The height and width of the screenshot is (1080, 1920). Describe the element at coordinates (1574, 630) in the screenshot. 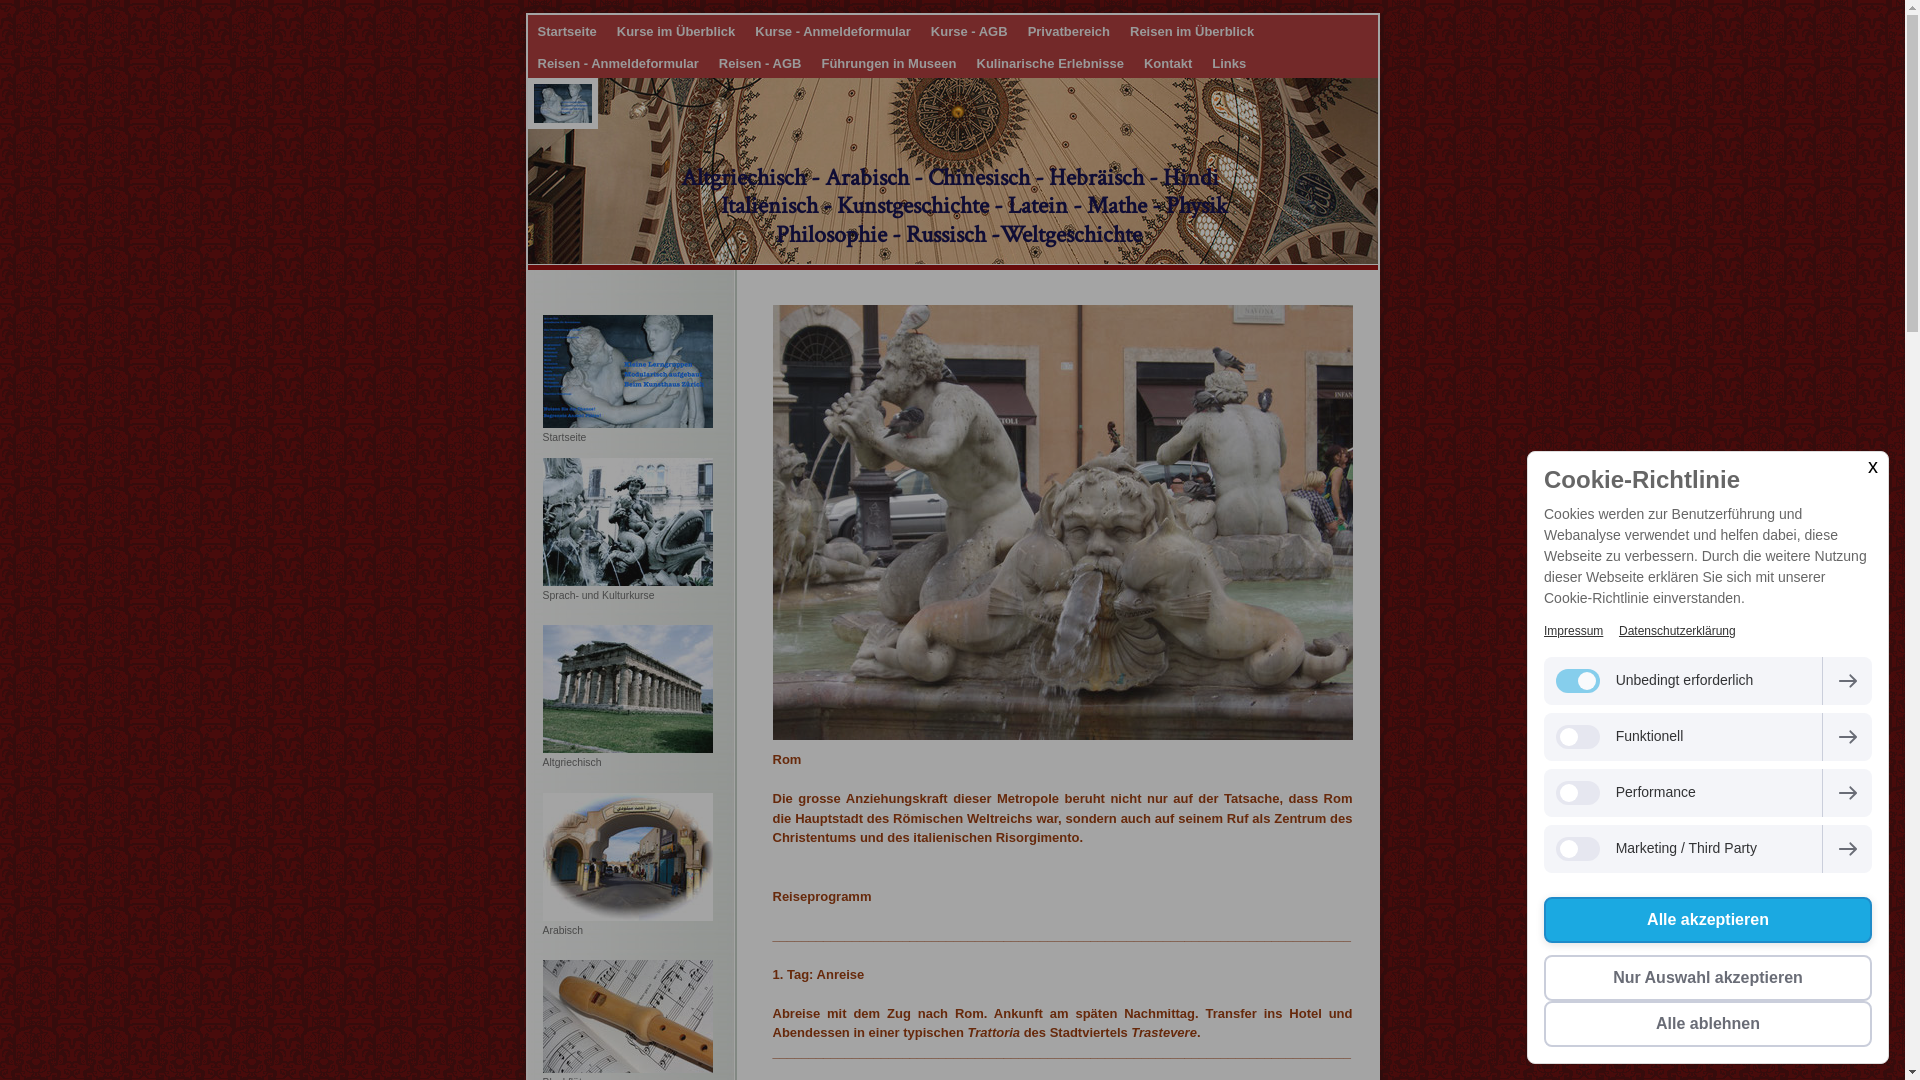

I see `Impressum` at that location.